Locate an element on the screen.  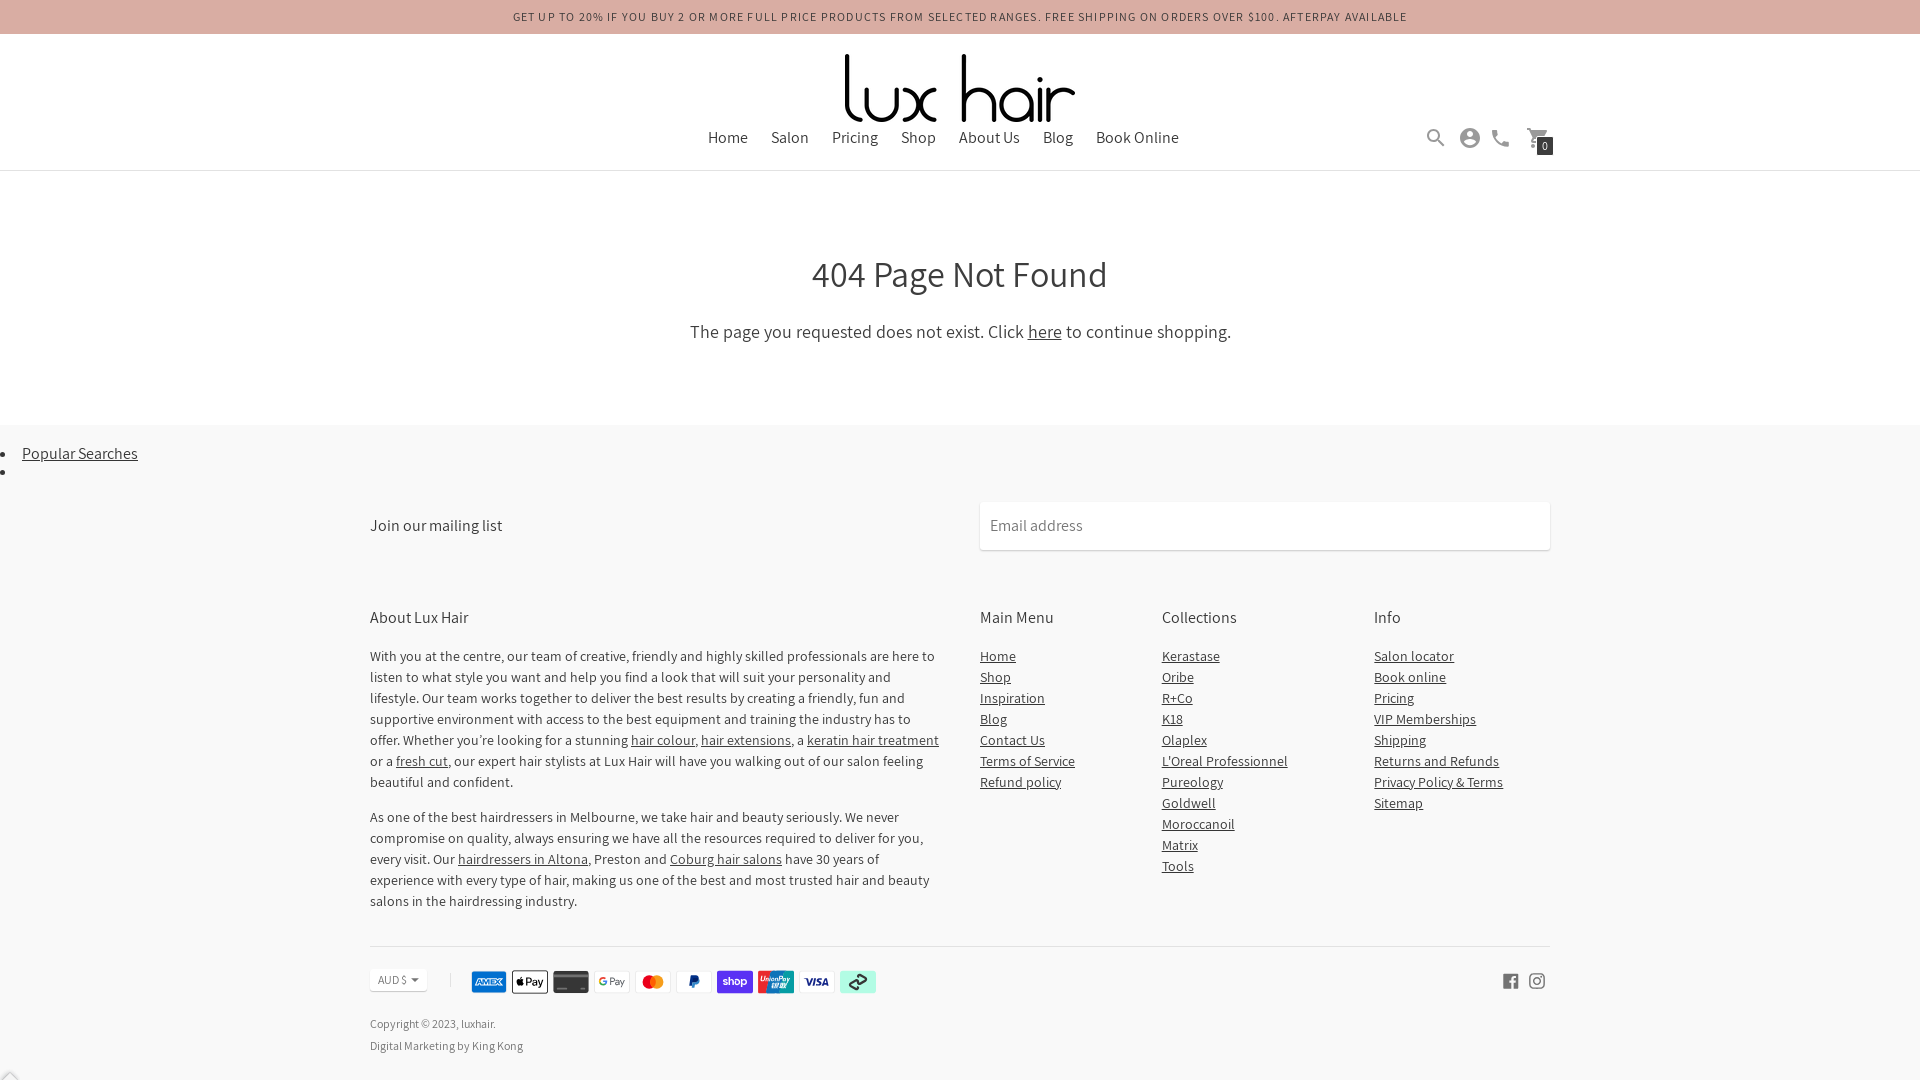
Tools is located at coordinates (1178, 866).